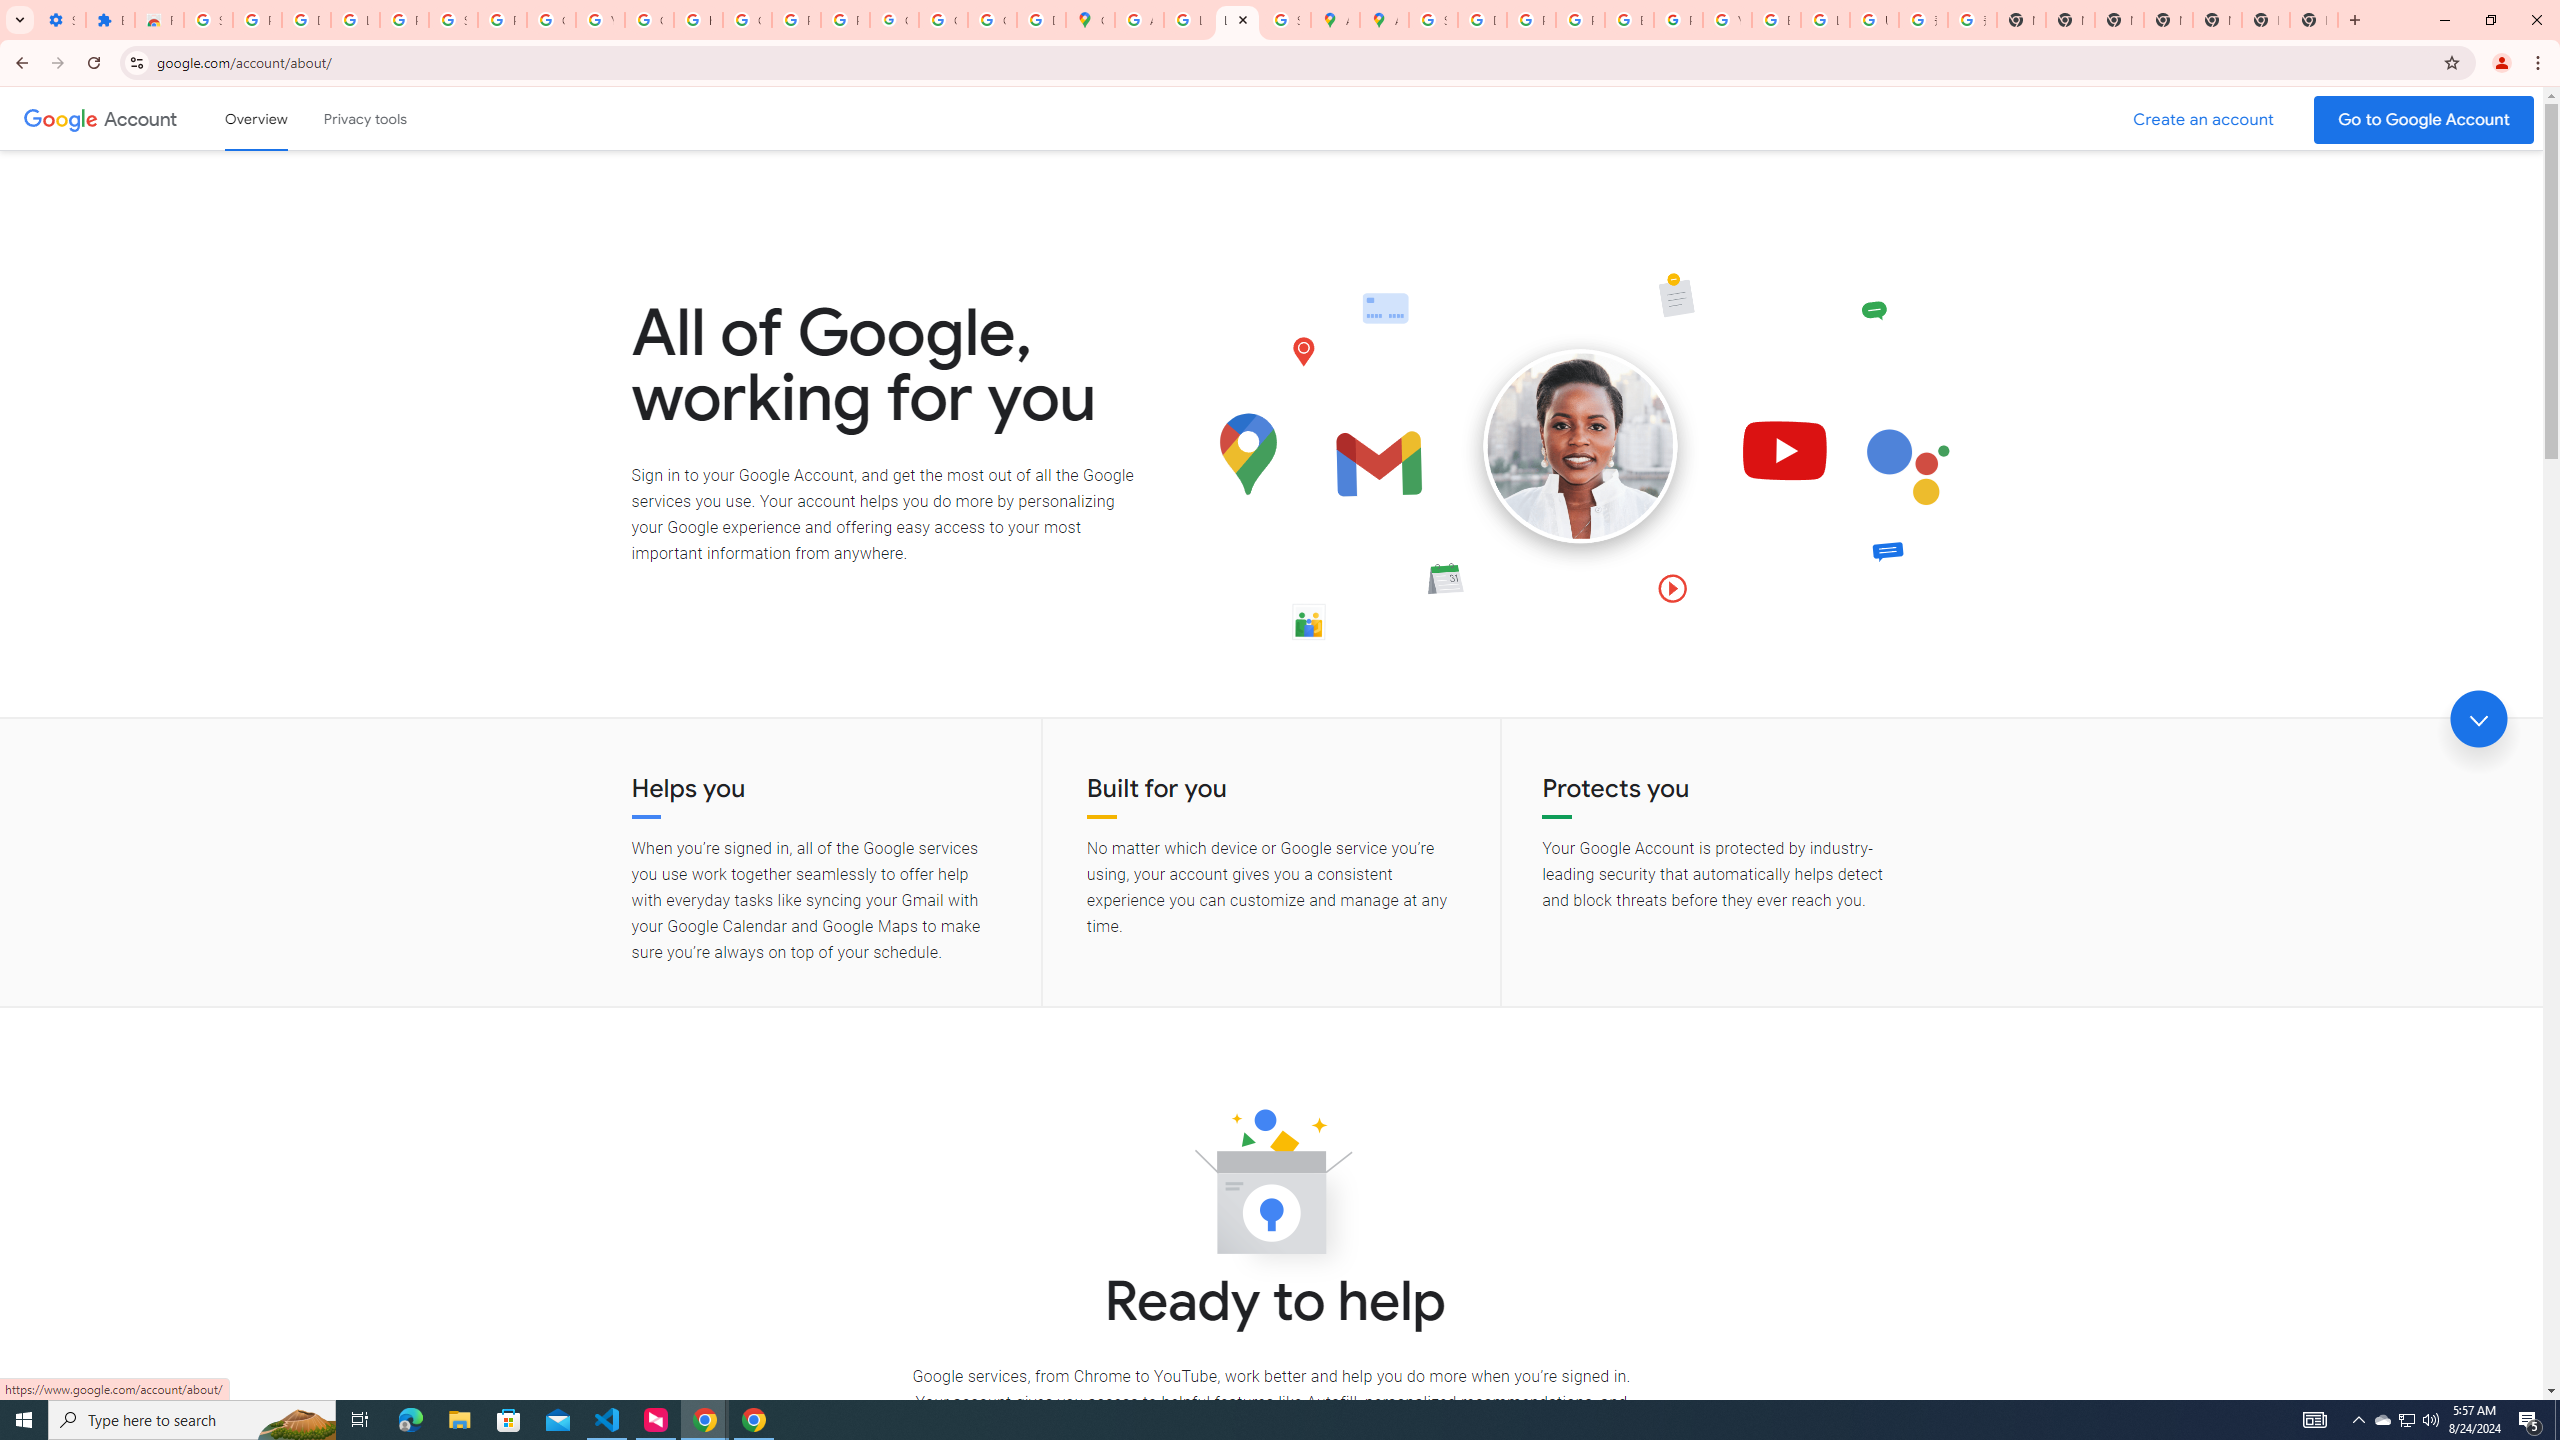  What do you see at coordinates (158, 20) in the screenshot?
I see `Reviews: Helix Fruit Jump Arcade Game` at bounding box center [158, 20].